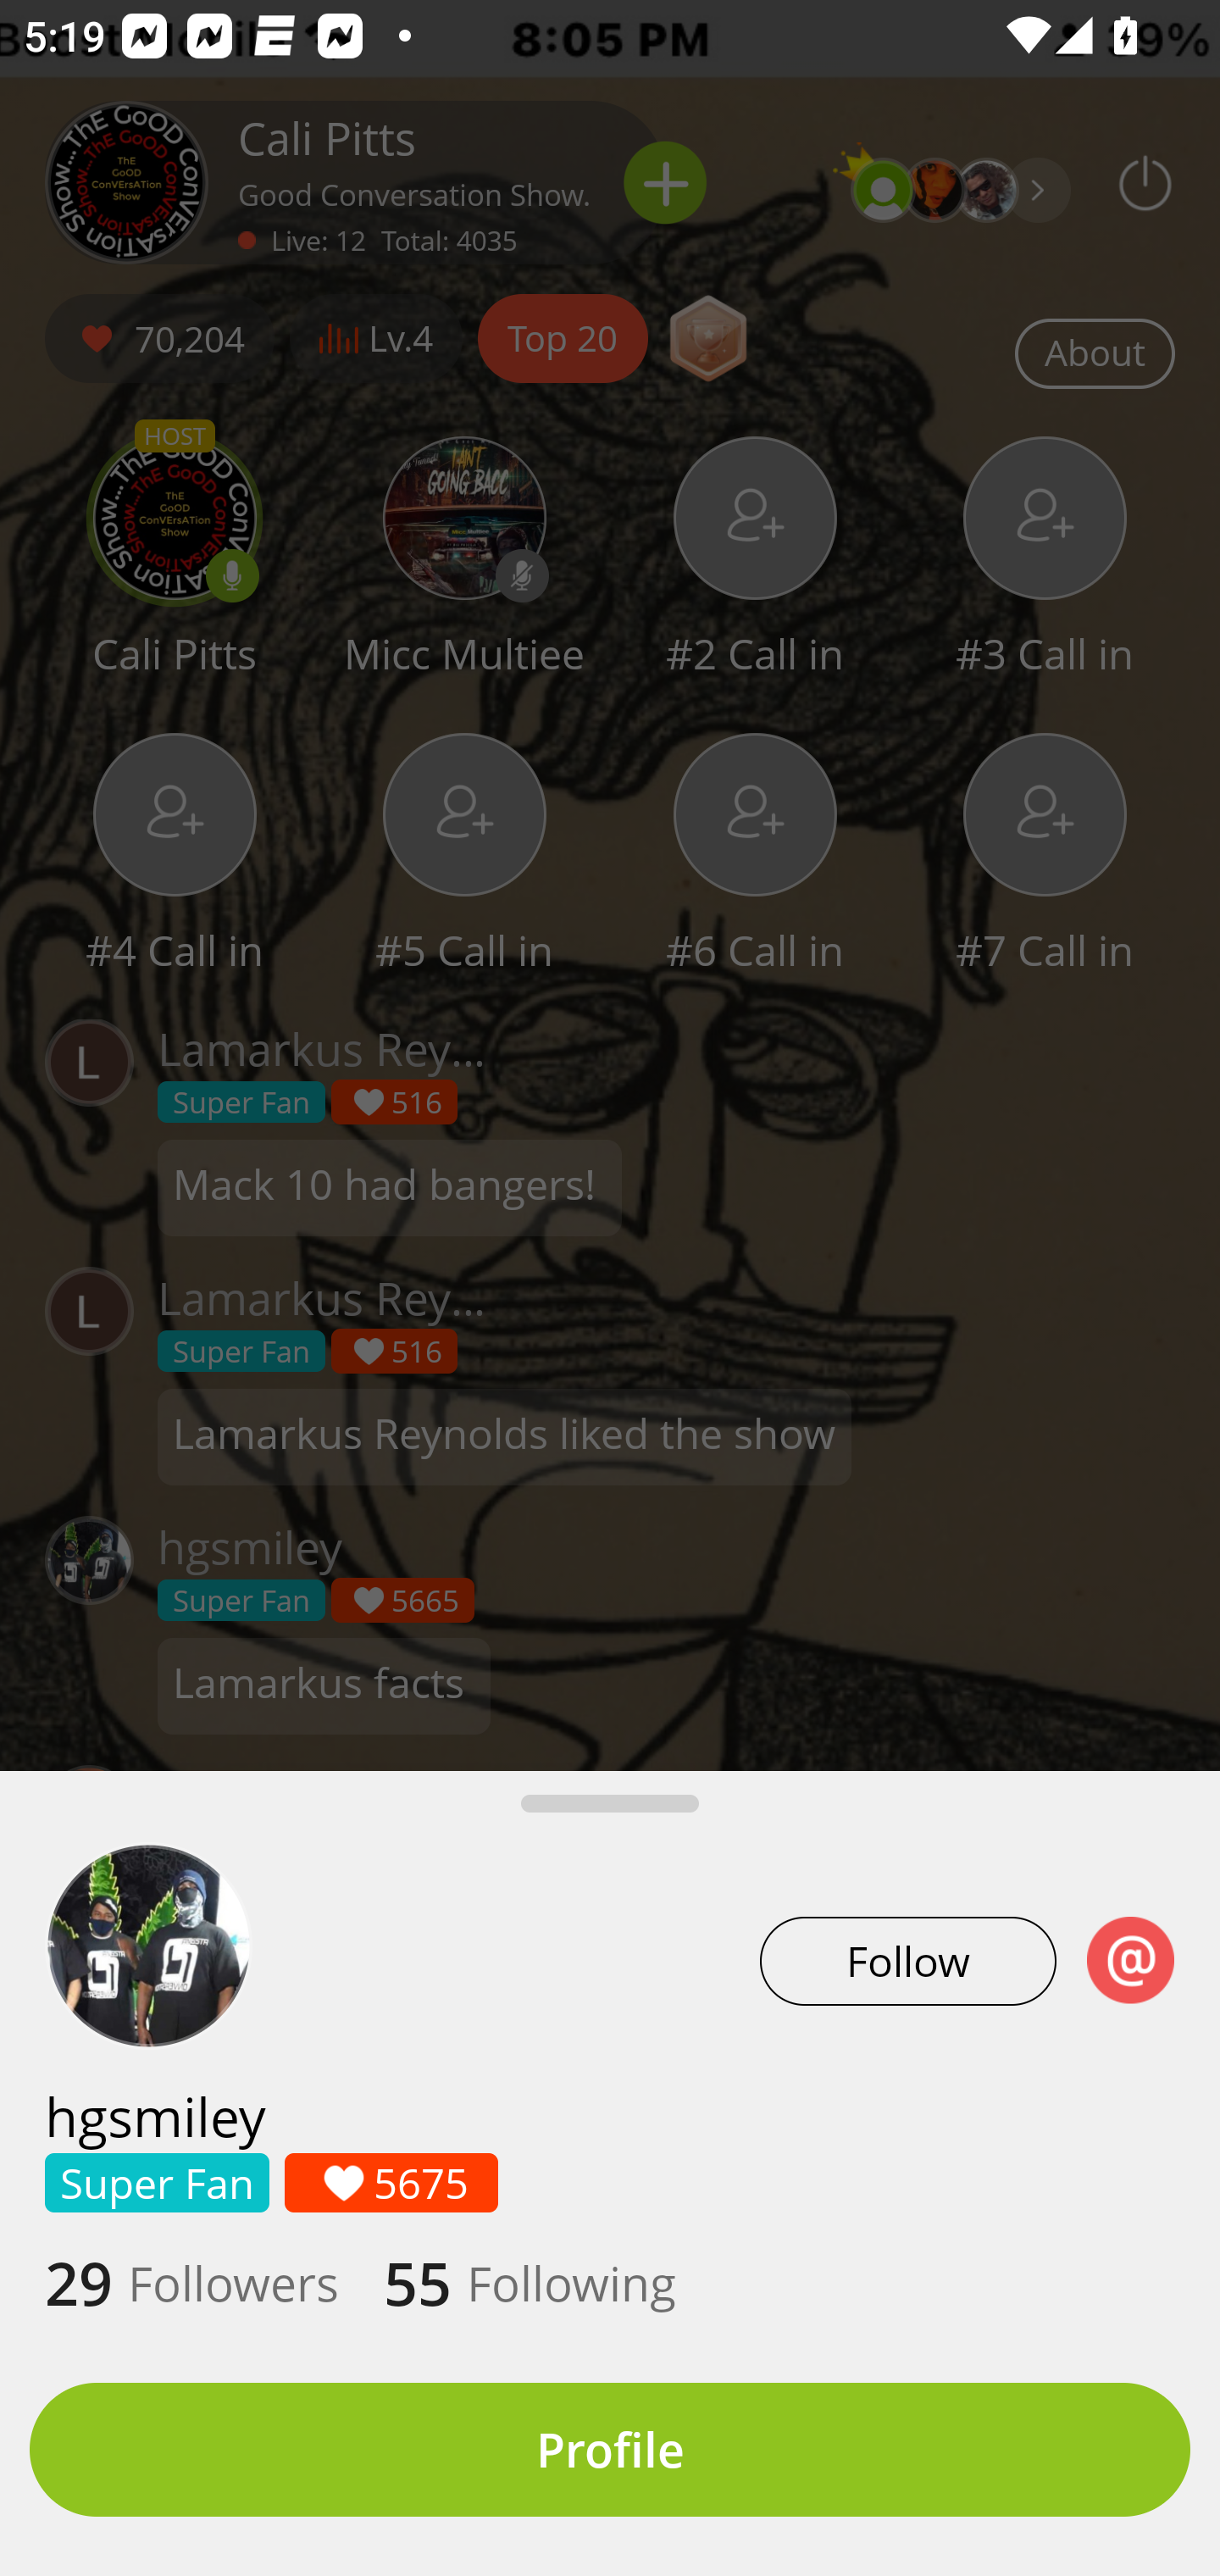 This screenshot has width=1220, height=2576. Describe the element at coordinates (610, 2450) in the screenshot. I see `Profile` at that location.